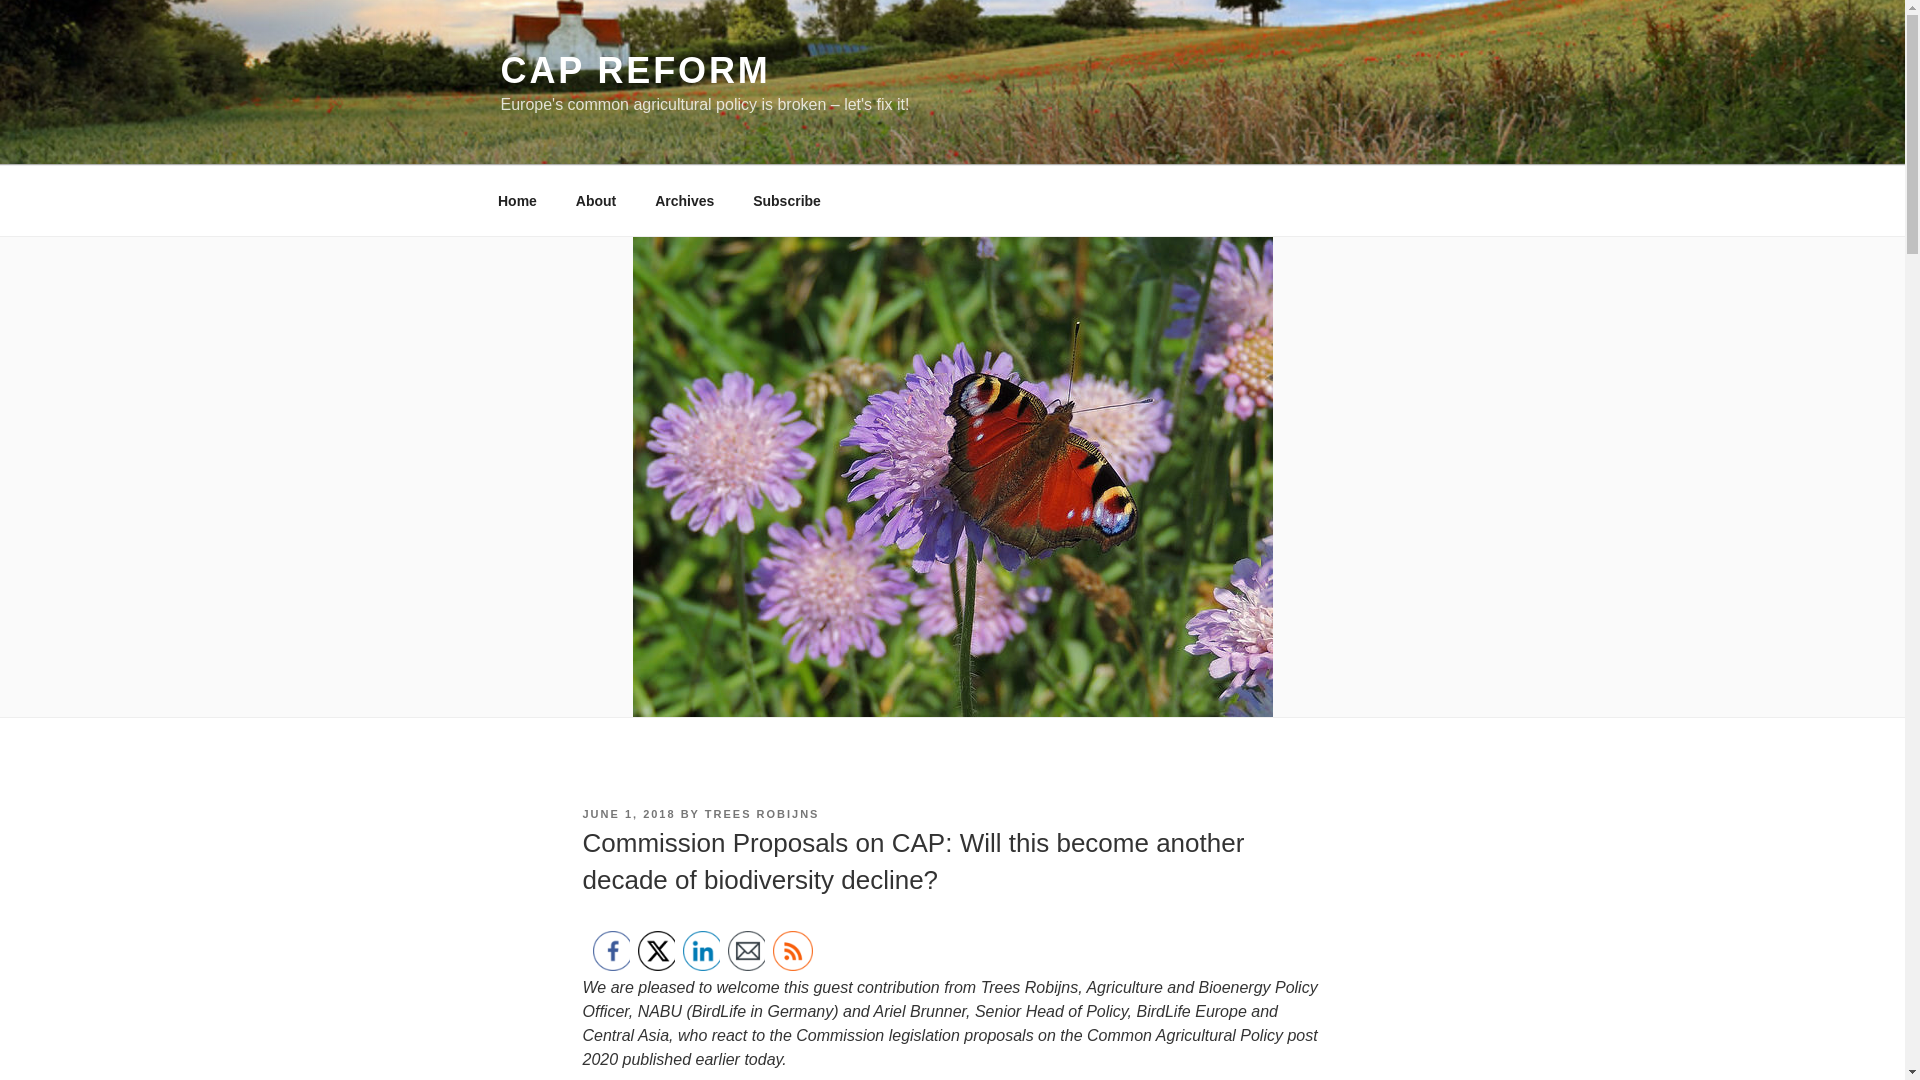  I want to click on RSS, so click(792, 950).